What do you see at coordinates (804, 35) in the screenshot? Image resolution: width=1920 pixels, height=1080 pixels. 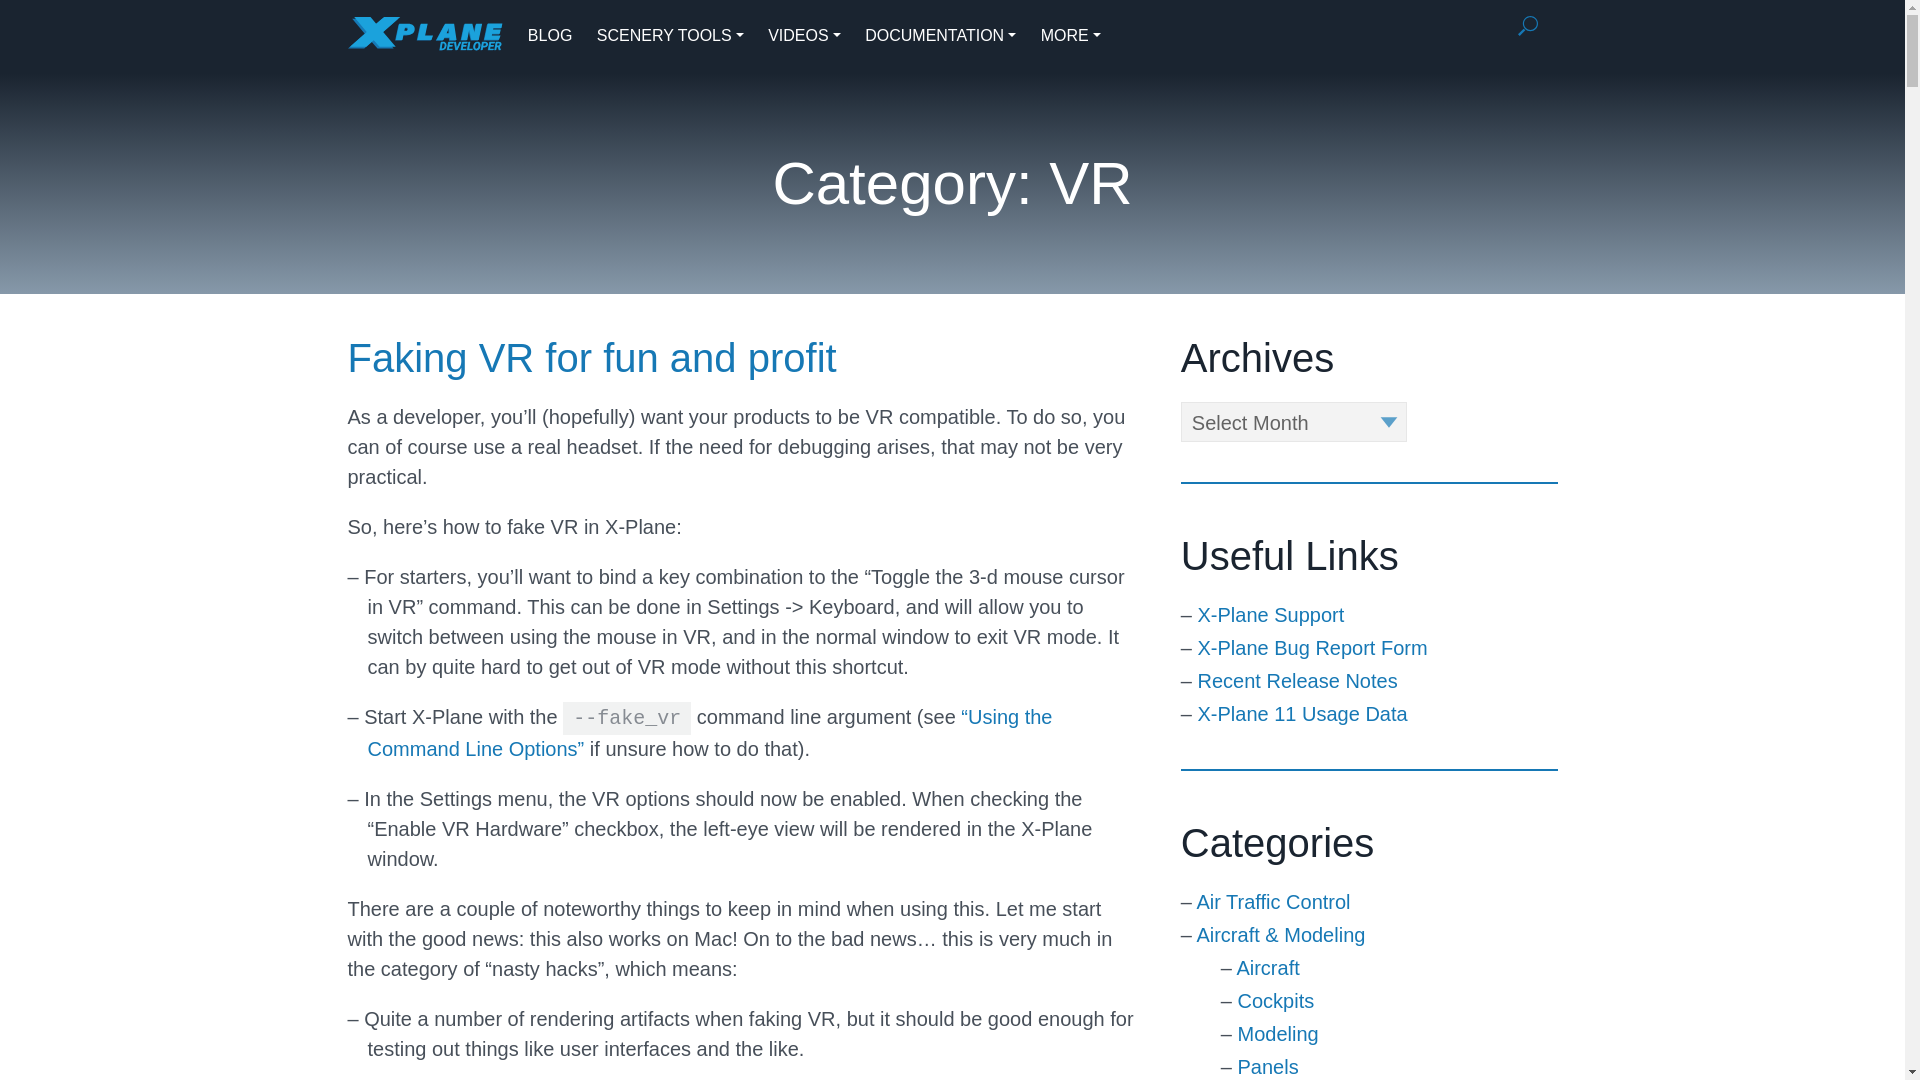 I see `VIDEOS` at bounding box center [804, 35].